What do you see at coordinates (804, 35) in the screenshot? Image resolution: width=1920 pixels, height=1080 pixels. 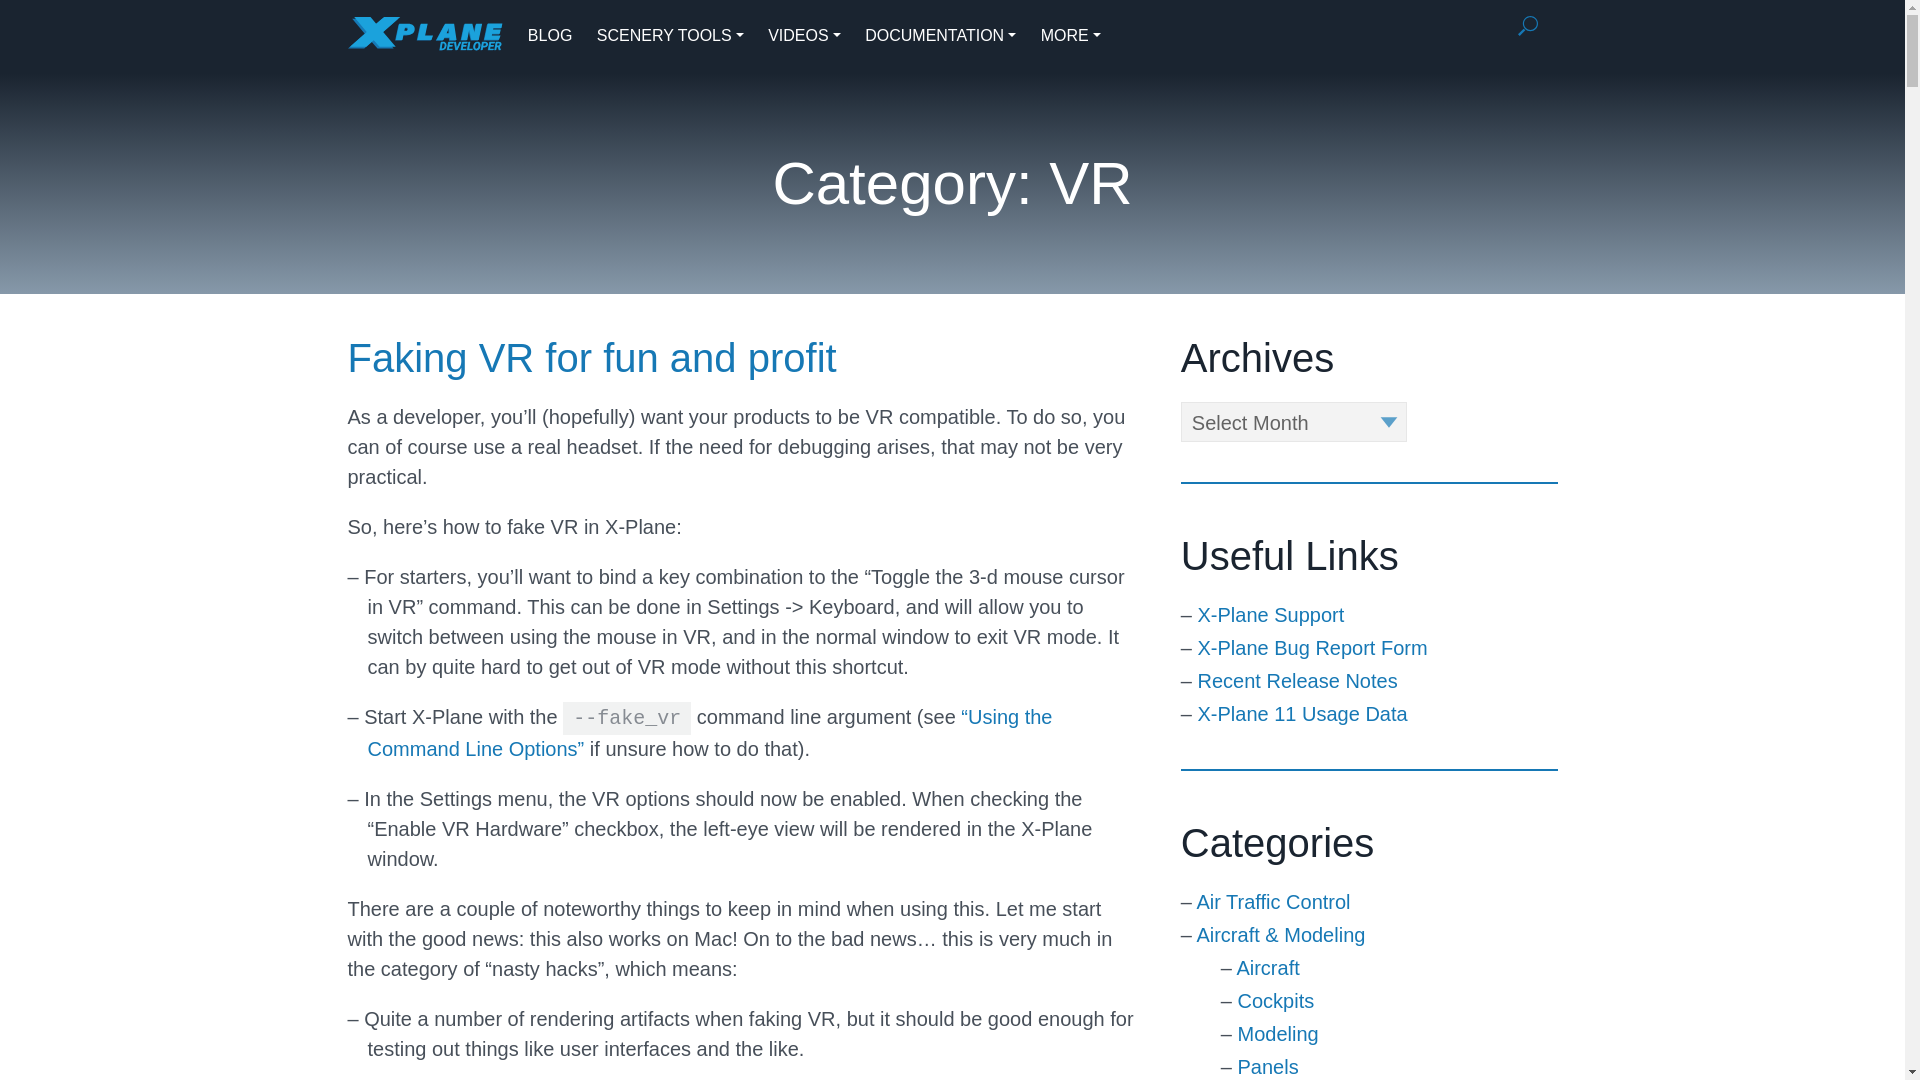 I see `VIDEOS` at bounding box center [804, 35].